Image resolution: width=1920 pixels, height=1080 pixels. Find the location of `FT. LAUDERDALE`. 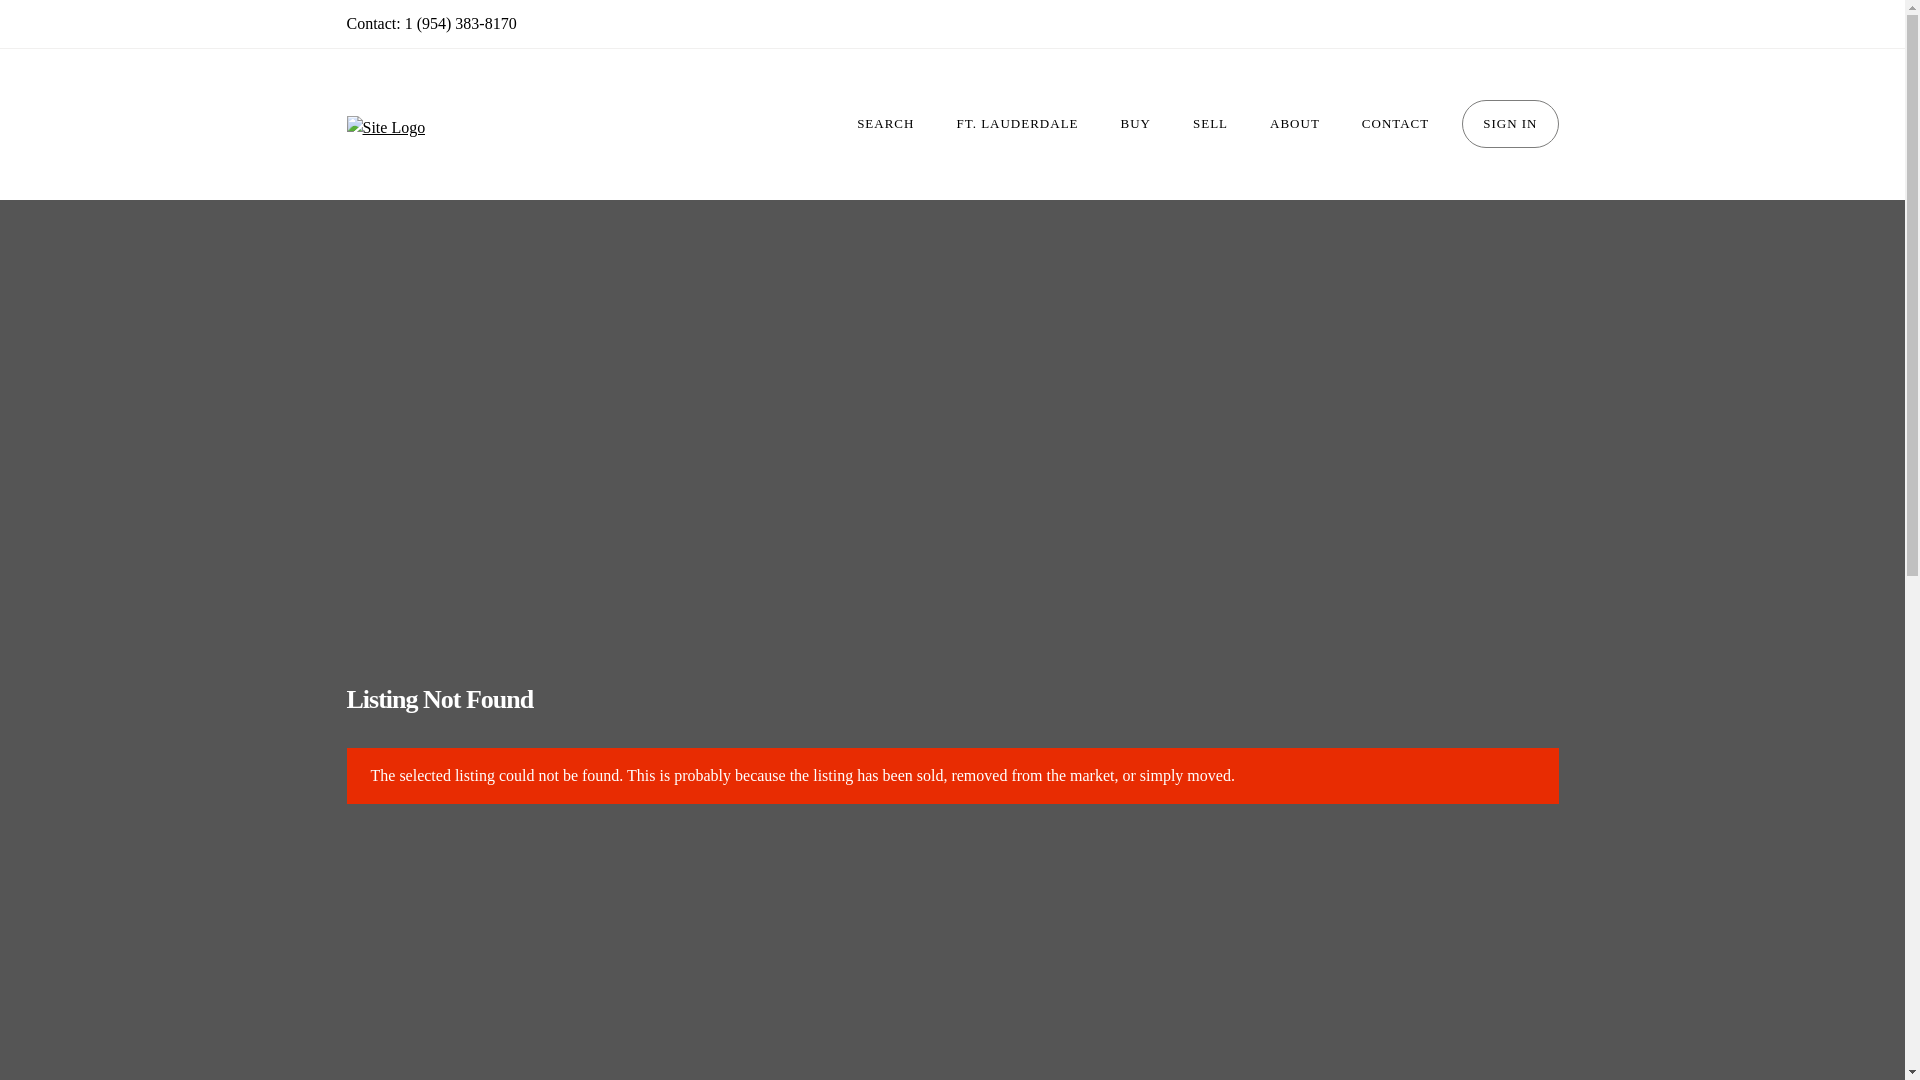

FT. LAUDERDALE is located at coordinates (1016, 124).